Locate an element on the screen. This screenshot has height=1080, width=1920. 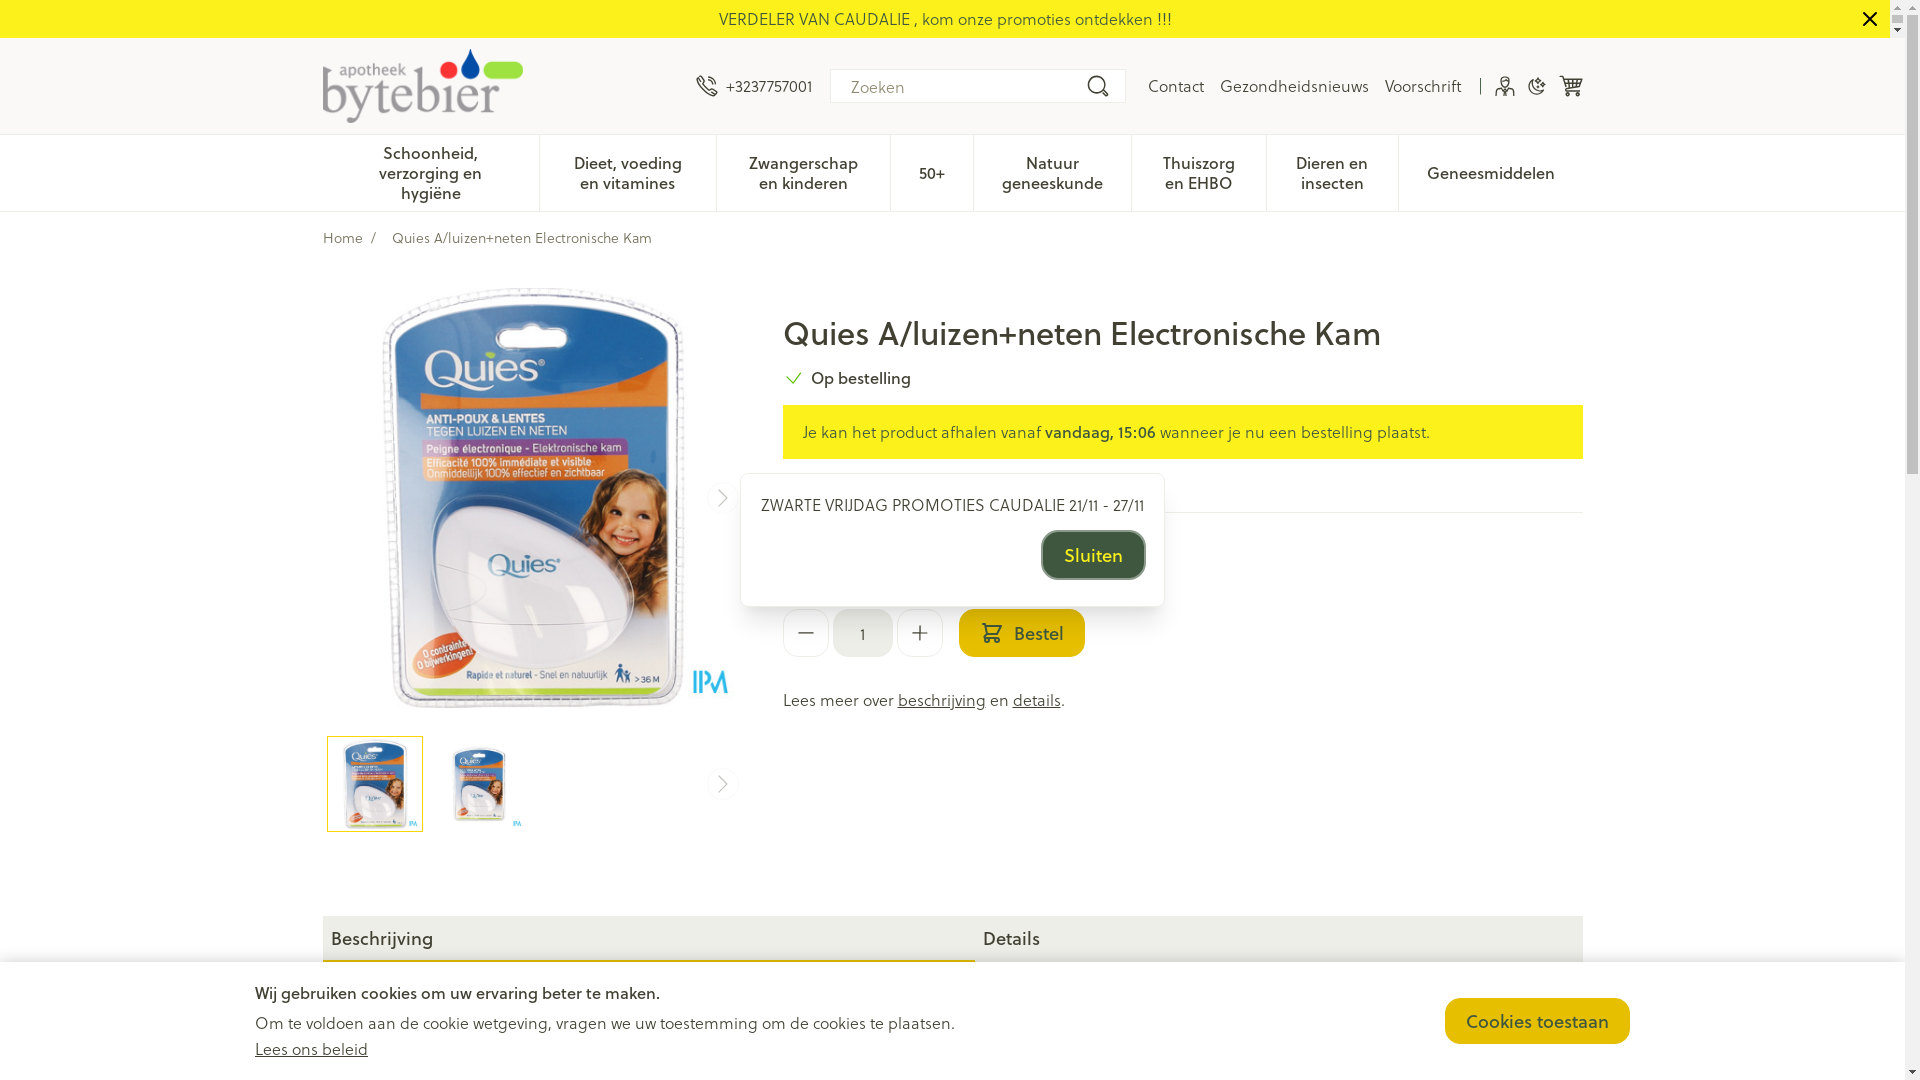
Dieren en insecten is located at coordinates (1332, 171).